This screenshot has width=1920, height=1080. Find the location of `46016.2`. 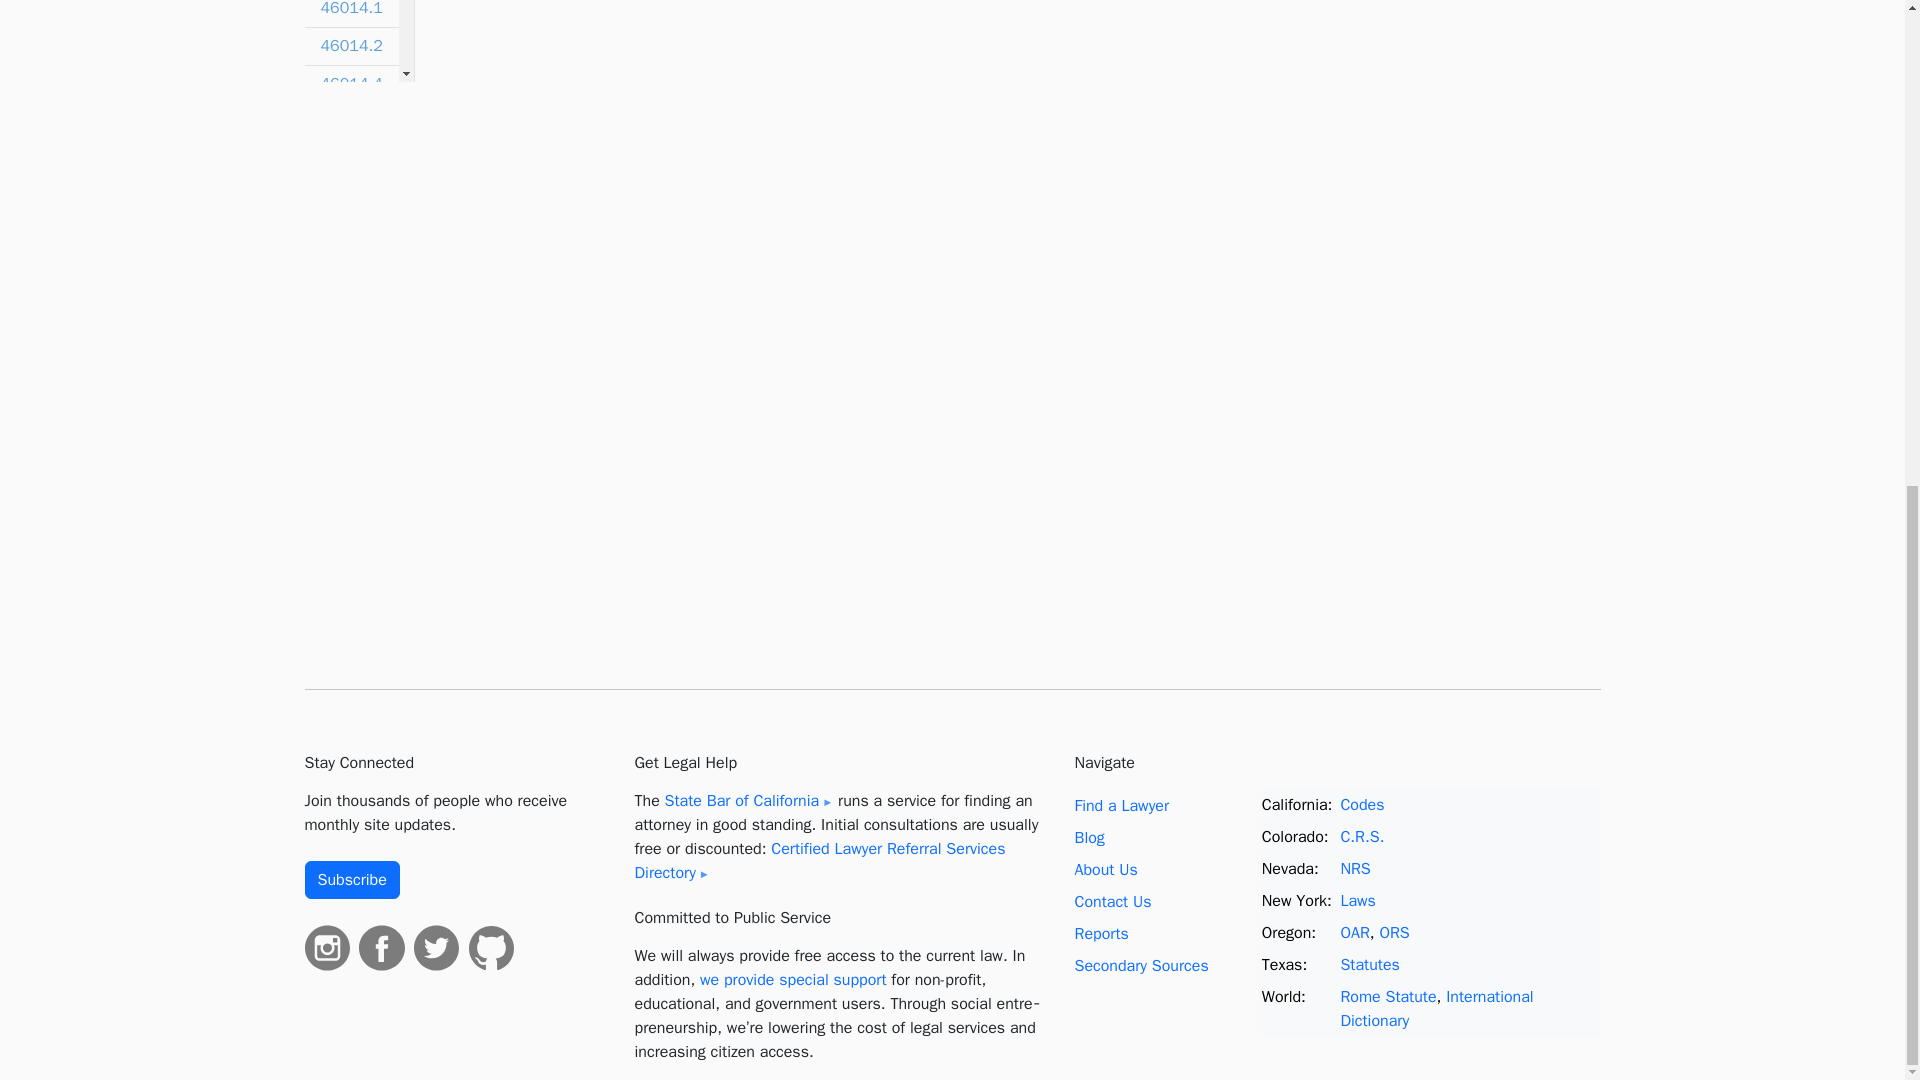

46016.2 is located at coordinates (350, 236).